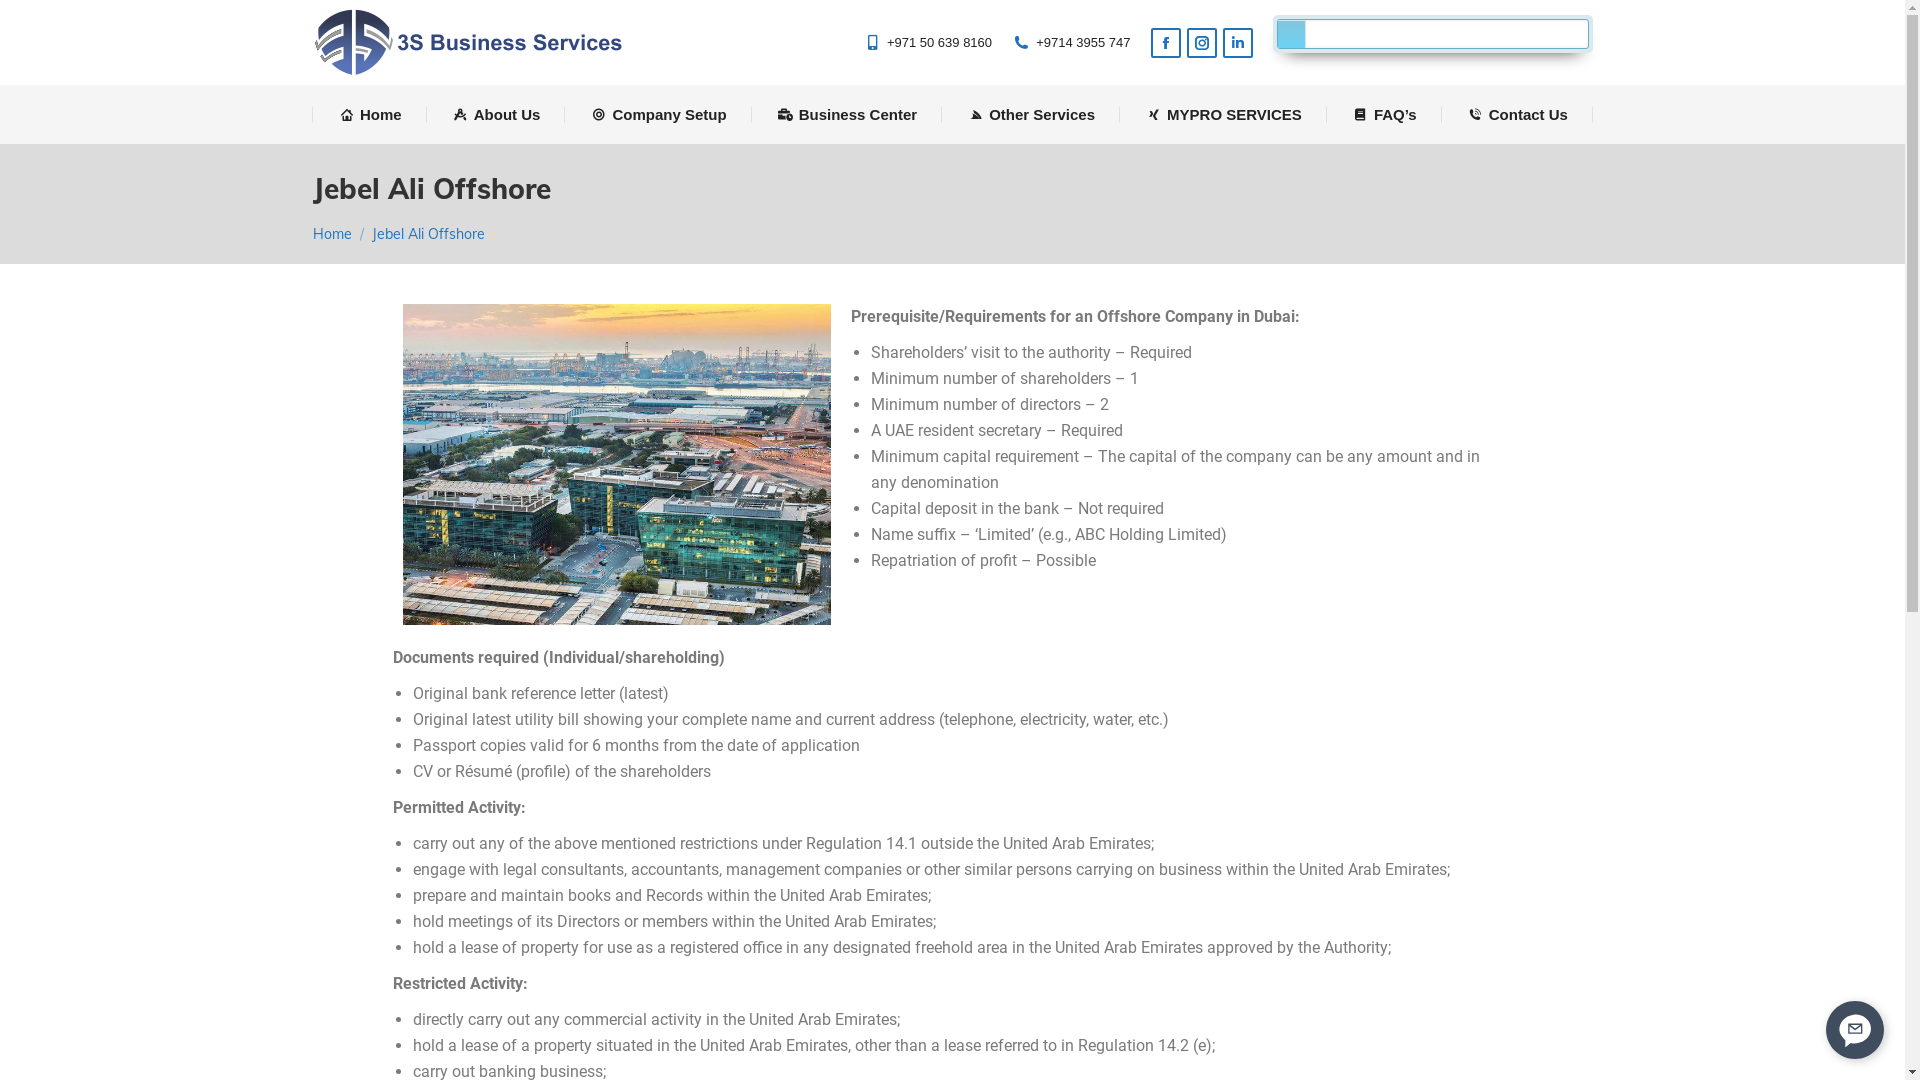 The image size is (1920, 1080). What do you see at coordinates (1071, 42) in the screenshot?
I see `+9714 3955 747` at bounding box center [1071, 42].